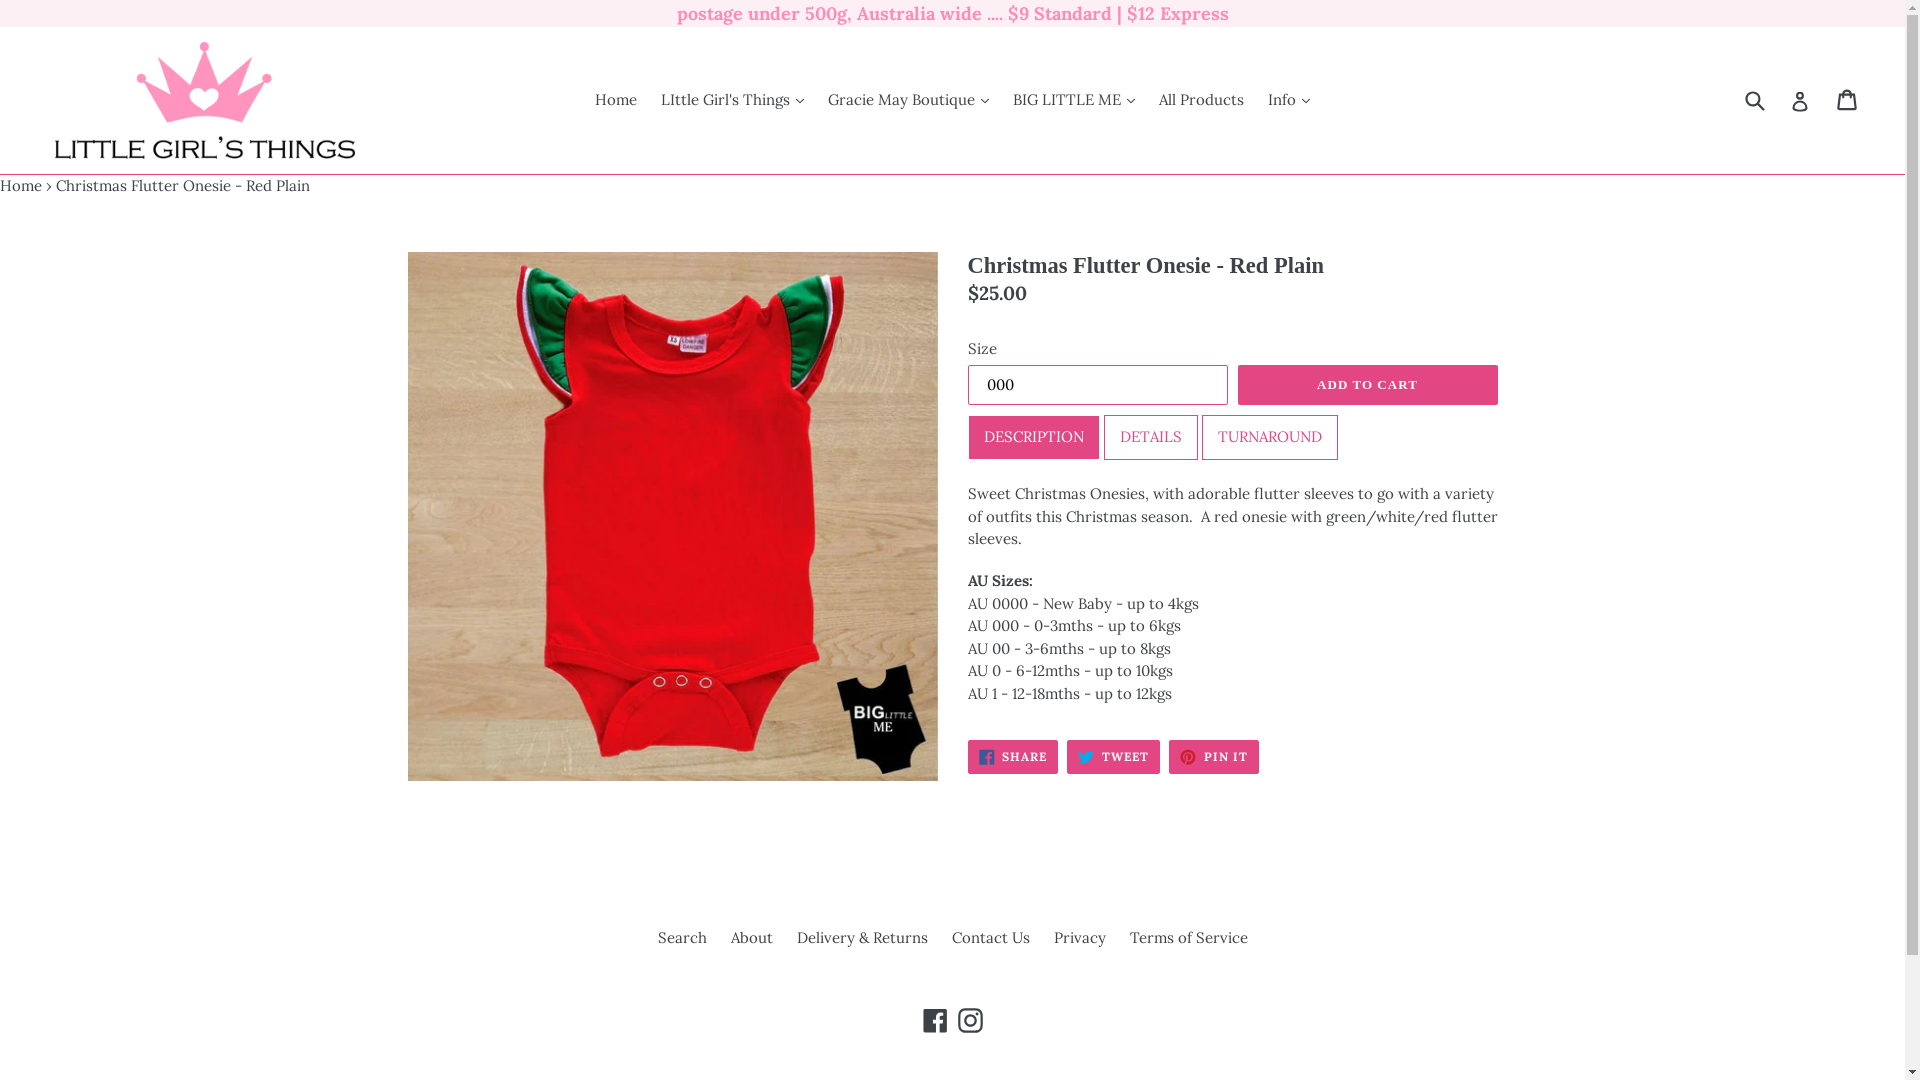 Image resolution: width=1920 pixels, height=1080 pixels. Describe the element at coordinates (1114, 757) in the screenshot. I see `TWEET
TWEET ON TWITTER` at that location.